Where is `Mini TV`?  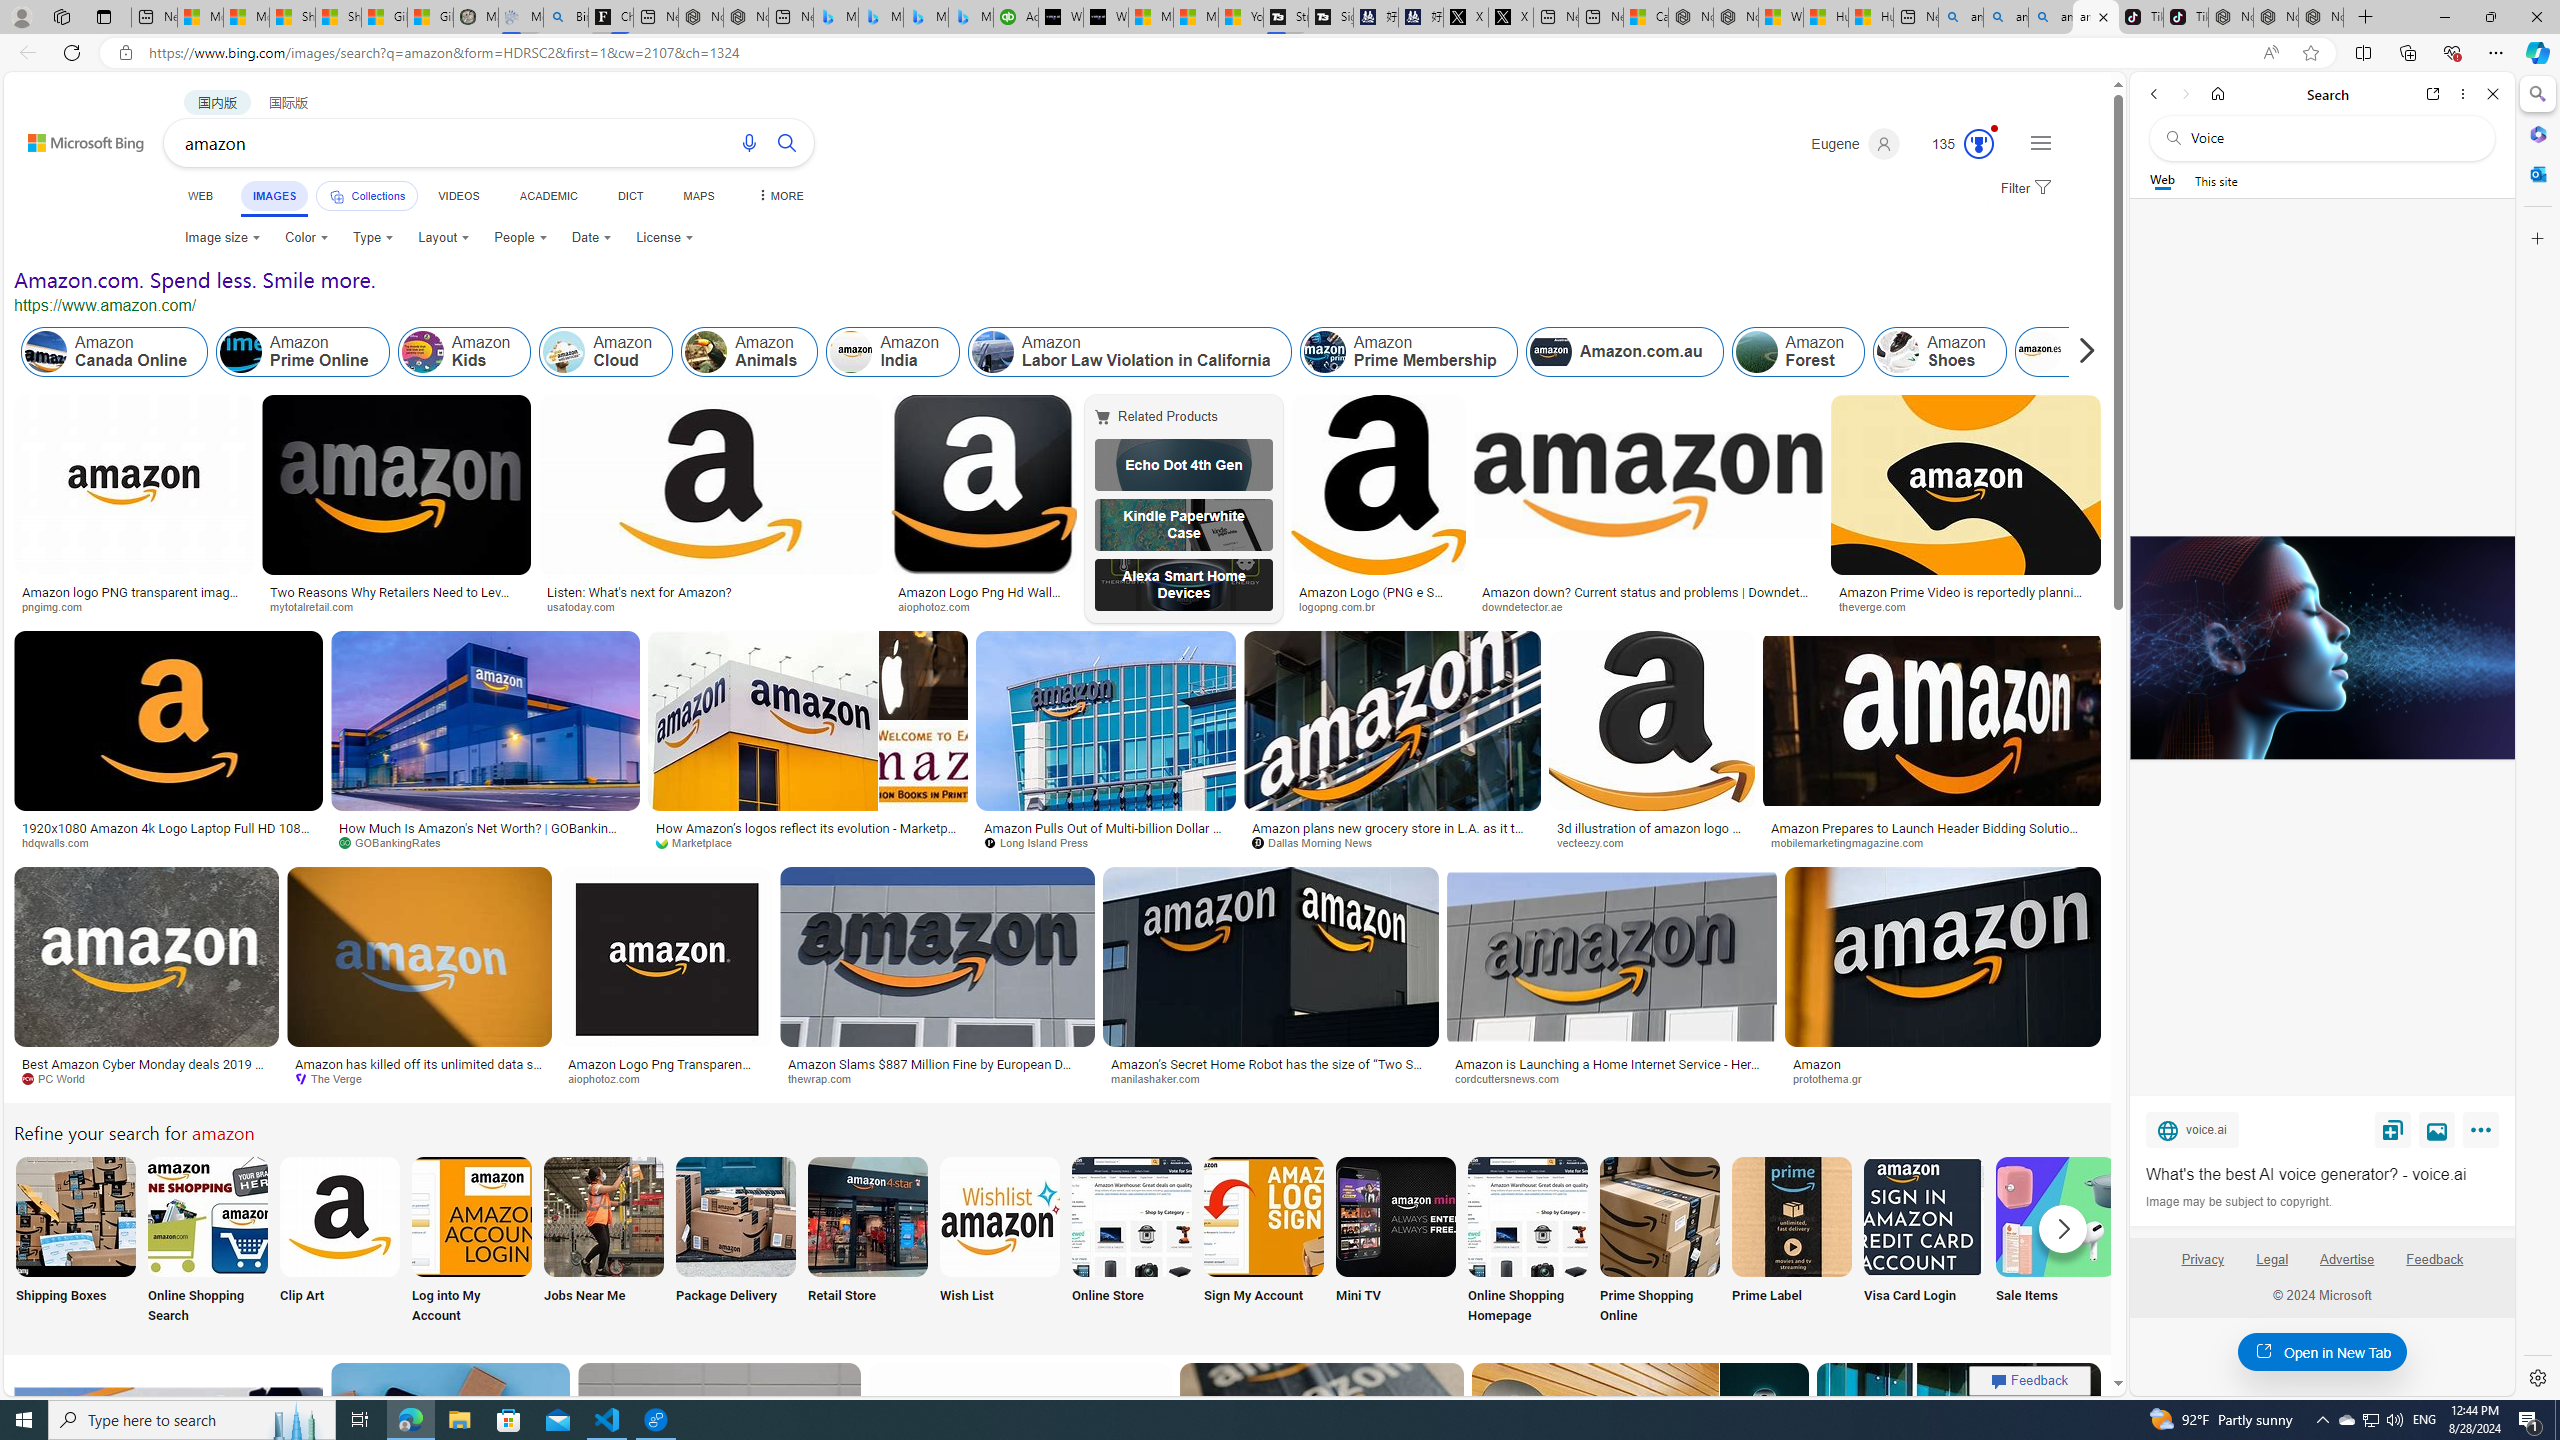
Mini TV is located at coordinates (1396, 1242).